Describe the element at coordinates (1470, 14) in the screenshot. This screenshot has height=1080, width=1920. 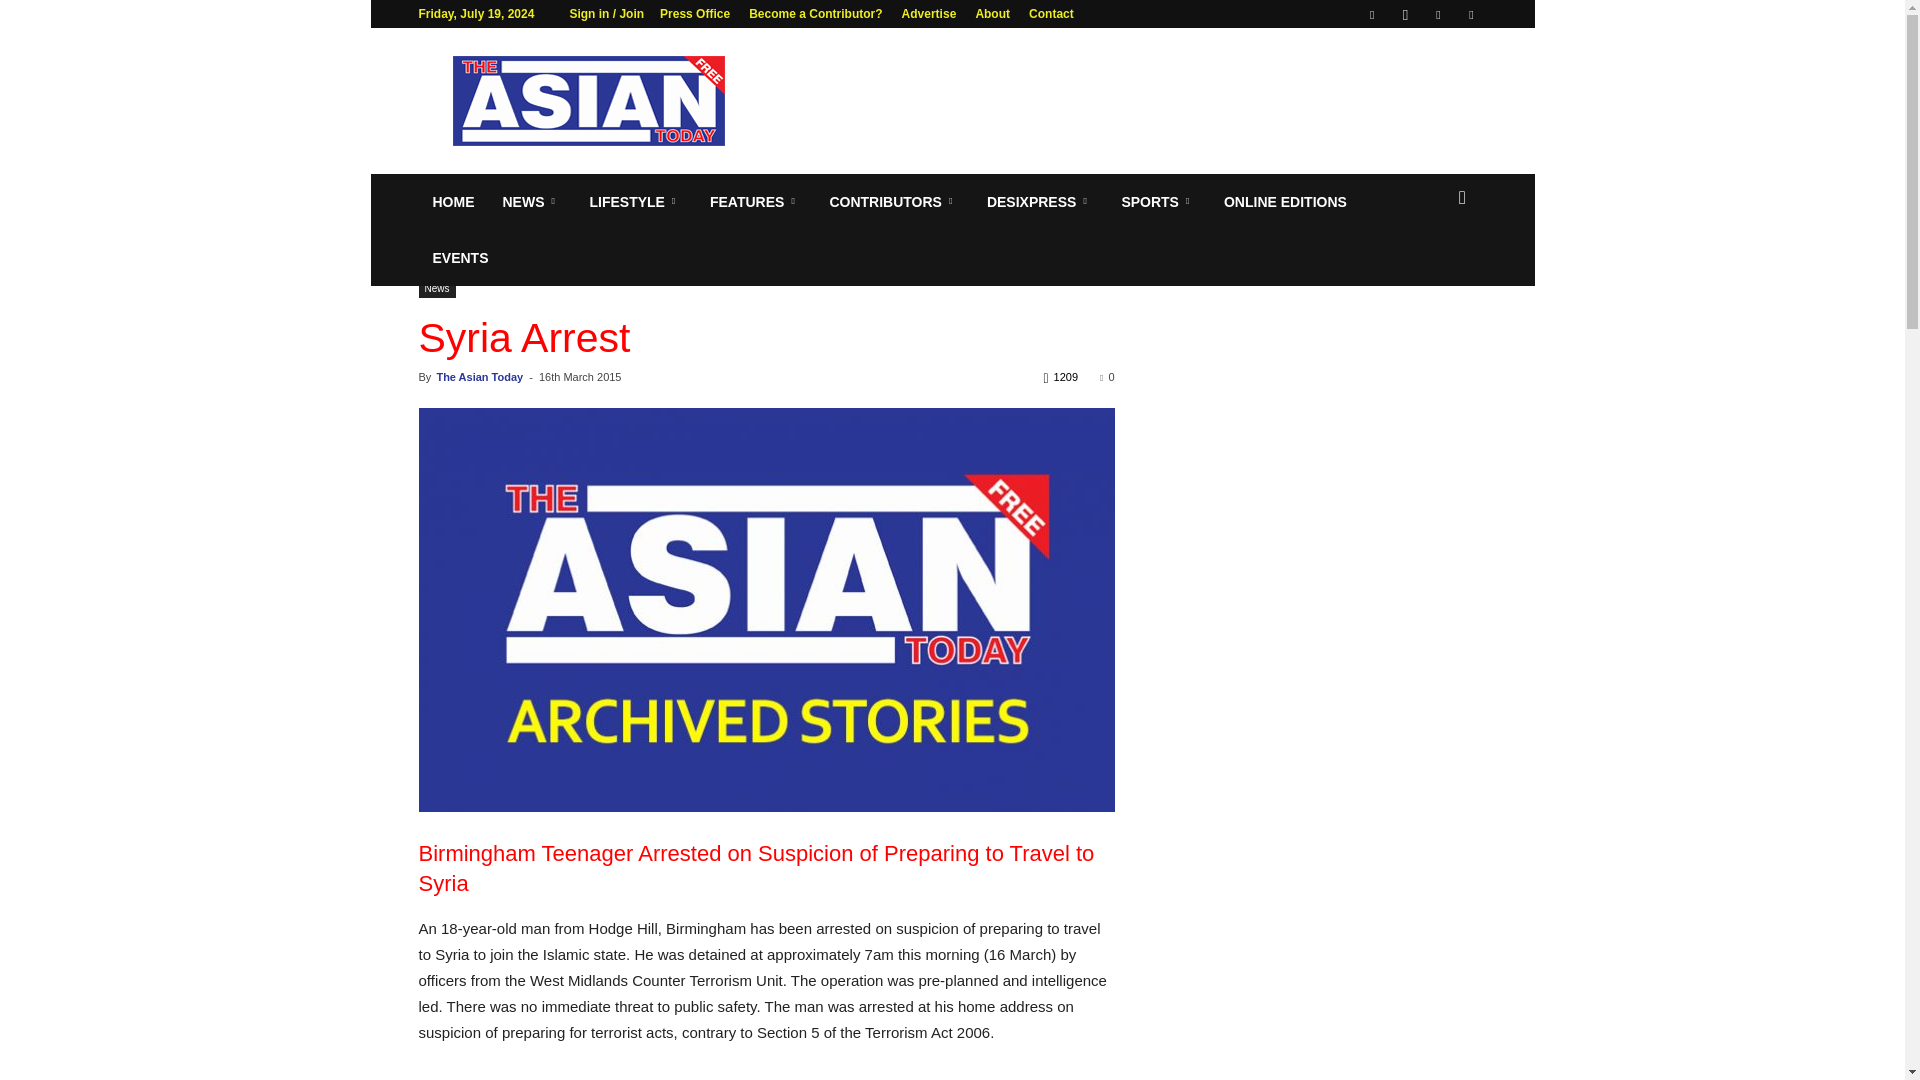
I see `Youtube` at that location.